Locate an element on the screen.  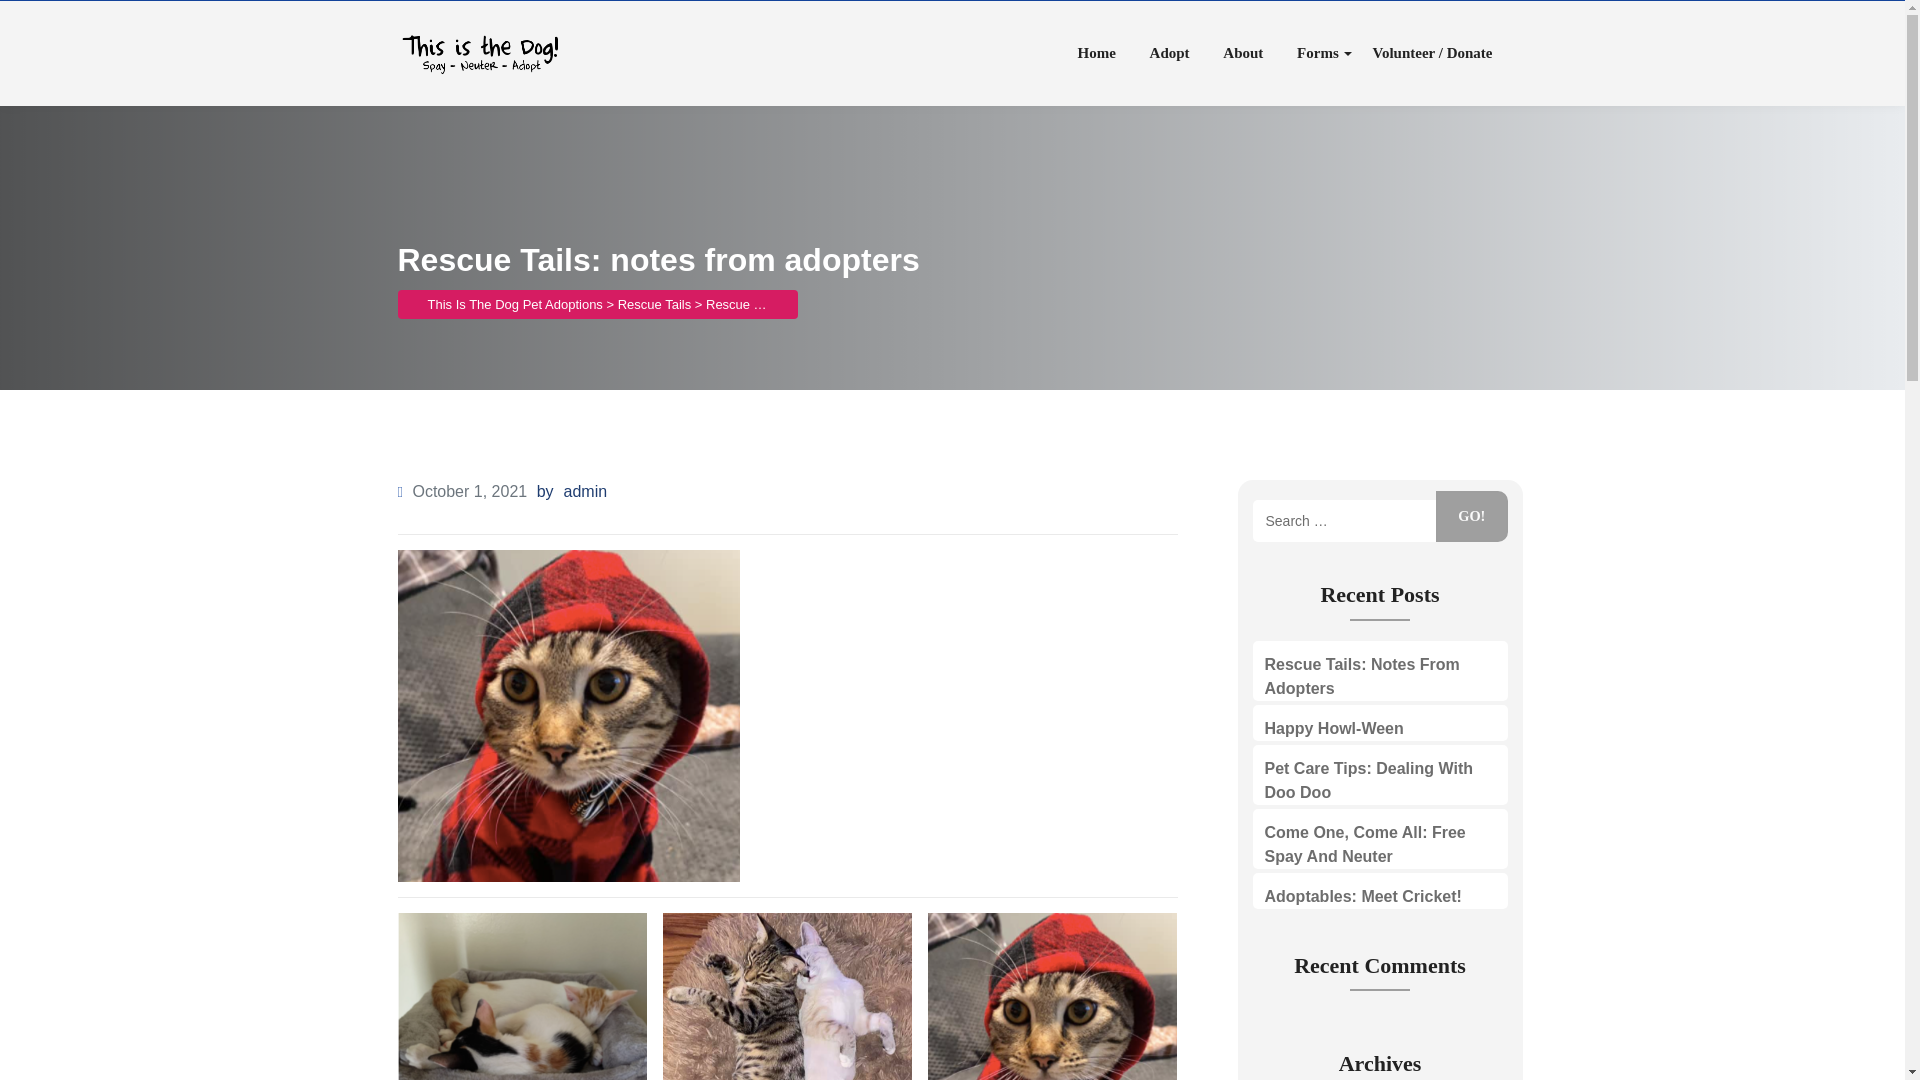
Go to This Is The Dog Pet Adoptions. is located at coordinates (515, 304).